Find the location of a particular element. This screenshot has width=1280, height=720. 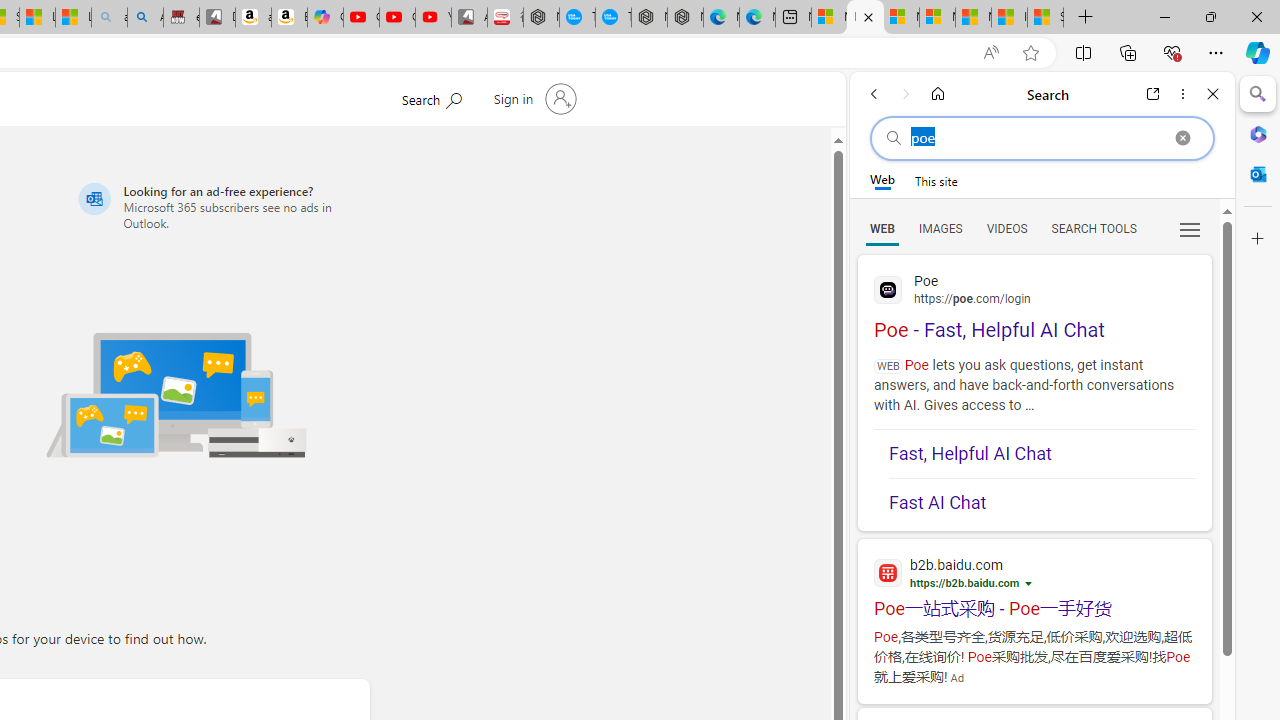

Search Filter, Search Tools is located at coordinates (1093, 228).